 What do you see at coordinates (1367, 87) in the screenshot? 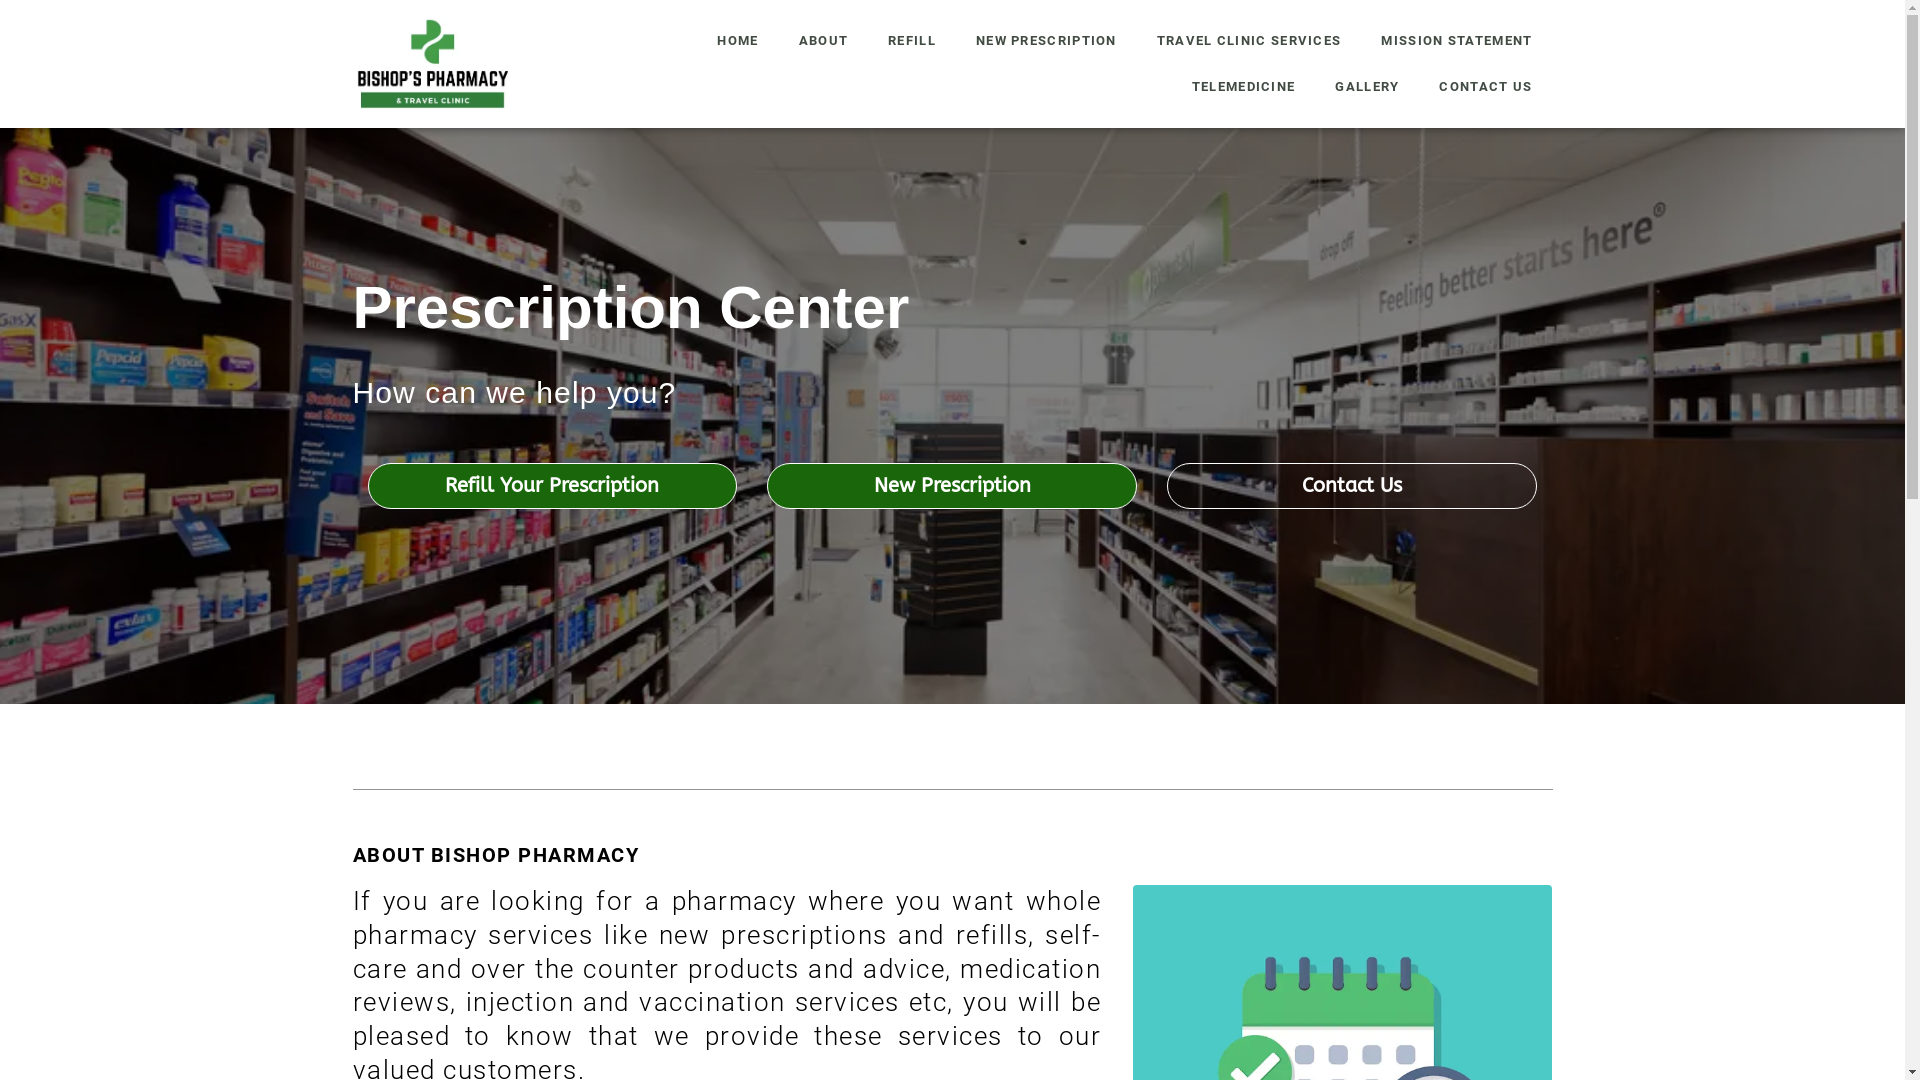
I see `GALLERY` at bounding box center [1367, 87].